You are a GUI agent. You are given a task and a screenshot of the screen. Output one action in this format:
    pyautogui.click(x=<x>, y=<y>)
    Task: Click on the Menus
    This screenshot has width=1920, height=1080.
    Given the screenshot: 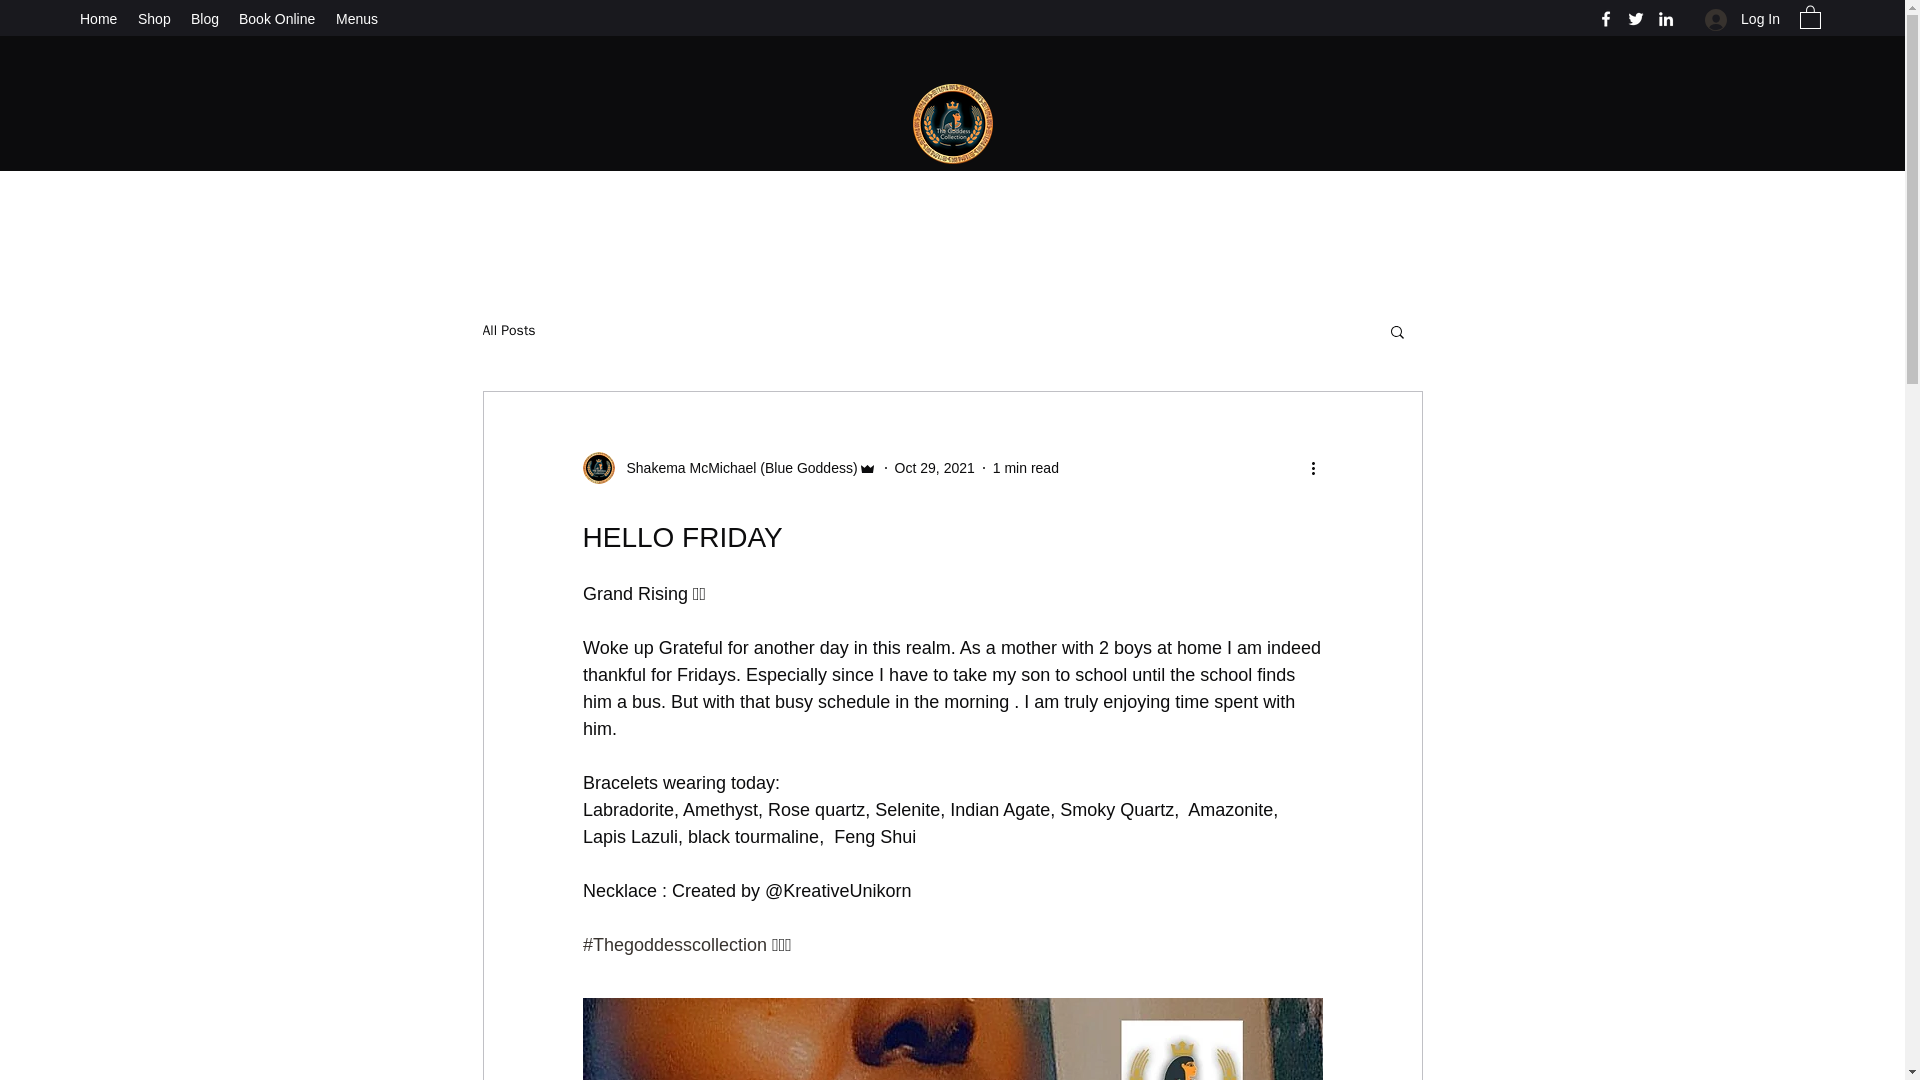 What is the action you would take?
    pyautogui.click(x=358, y=19)
    